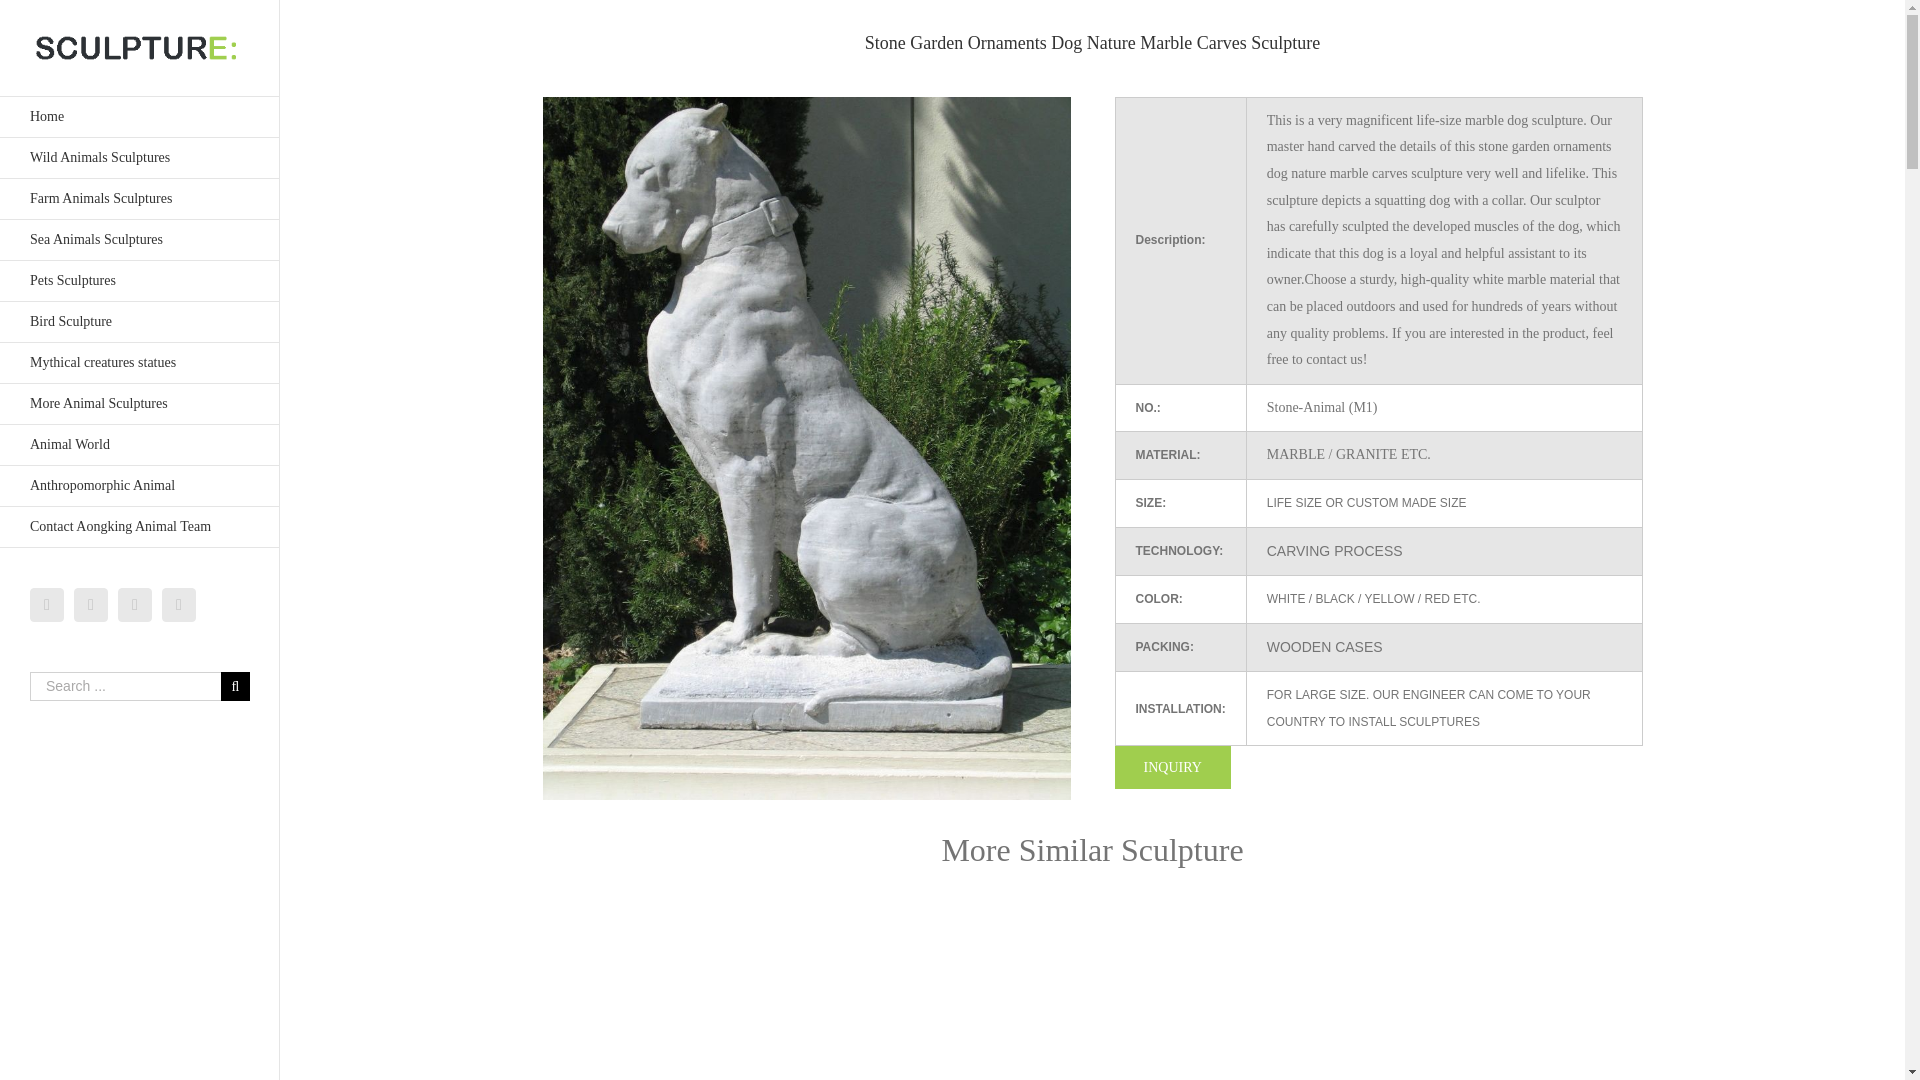  I want to click on Wild Animals Sculptures, so click(140, 158).